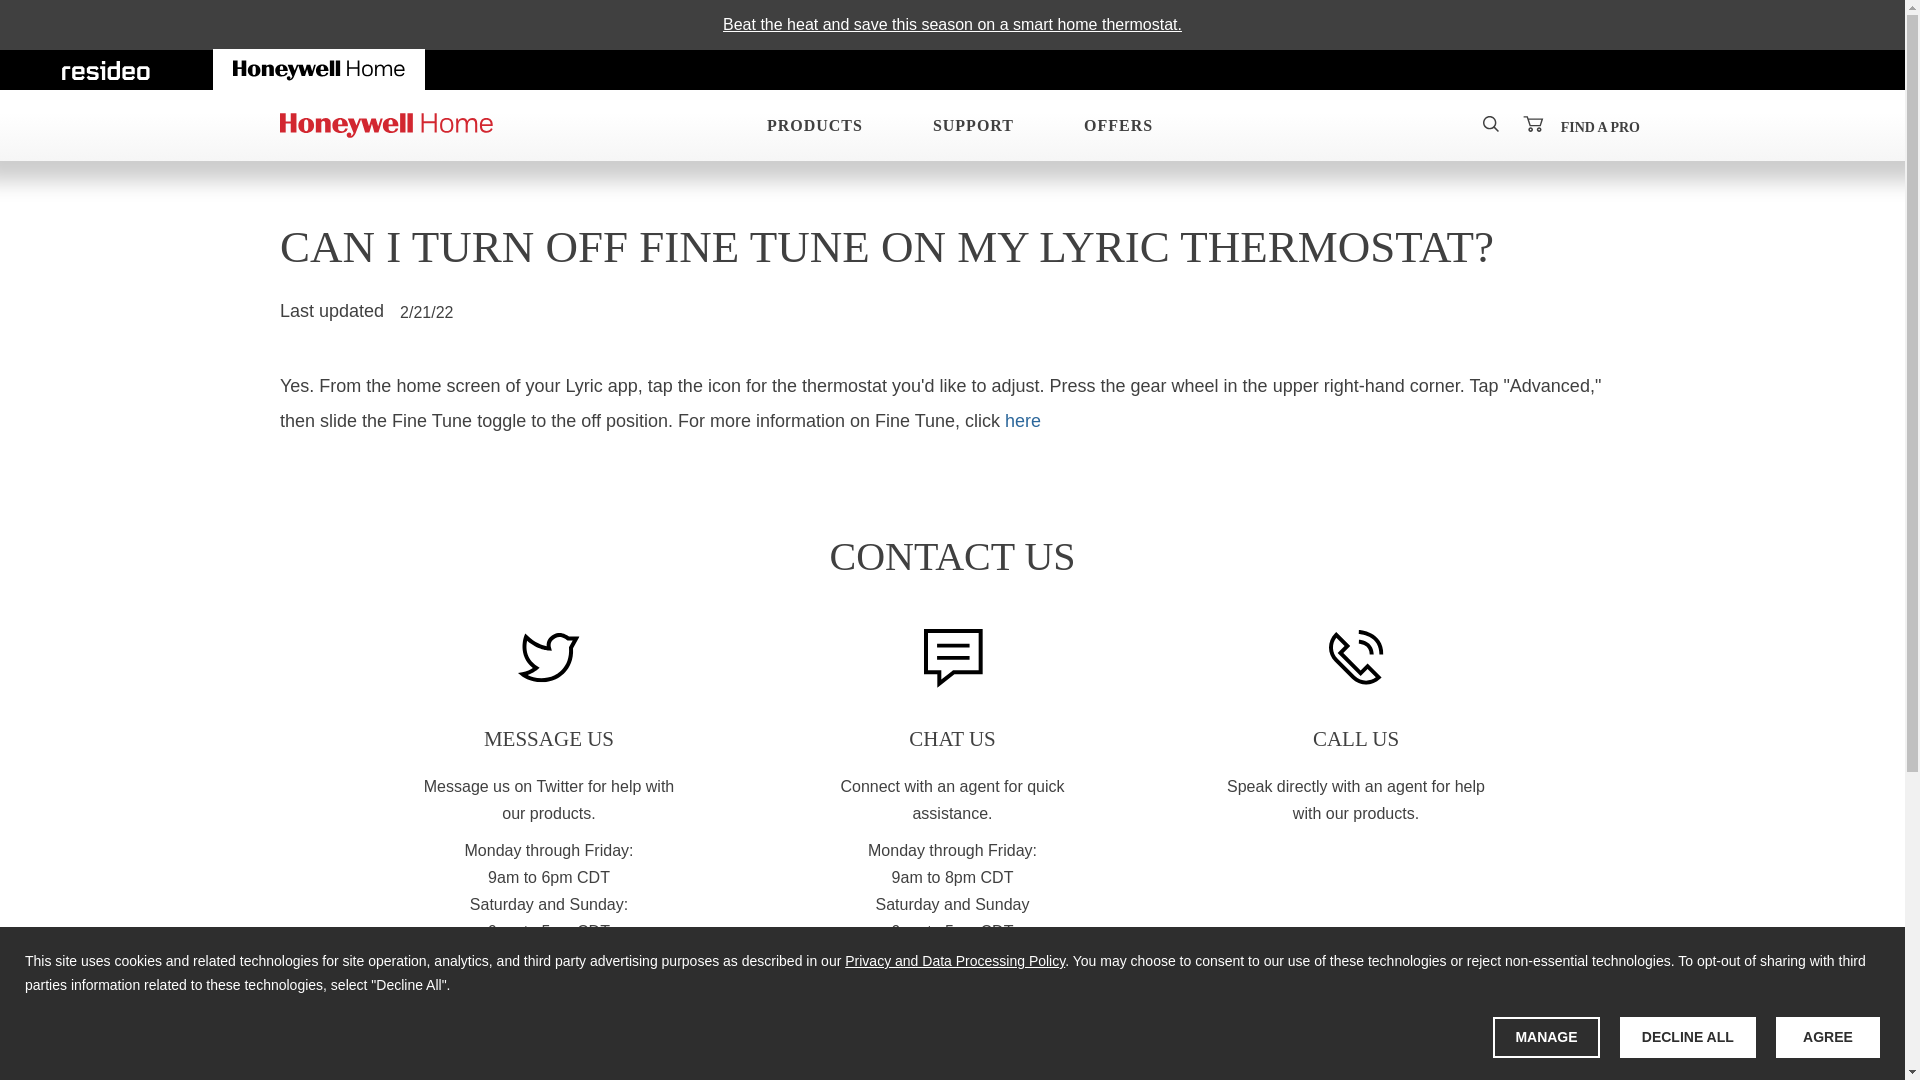 The image size is (1920, 1080). What do you see at coordinates (320, 68) in the screenshot?
I see `Honeywell Home home page` at bounding box center [320, 68].